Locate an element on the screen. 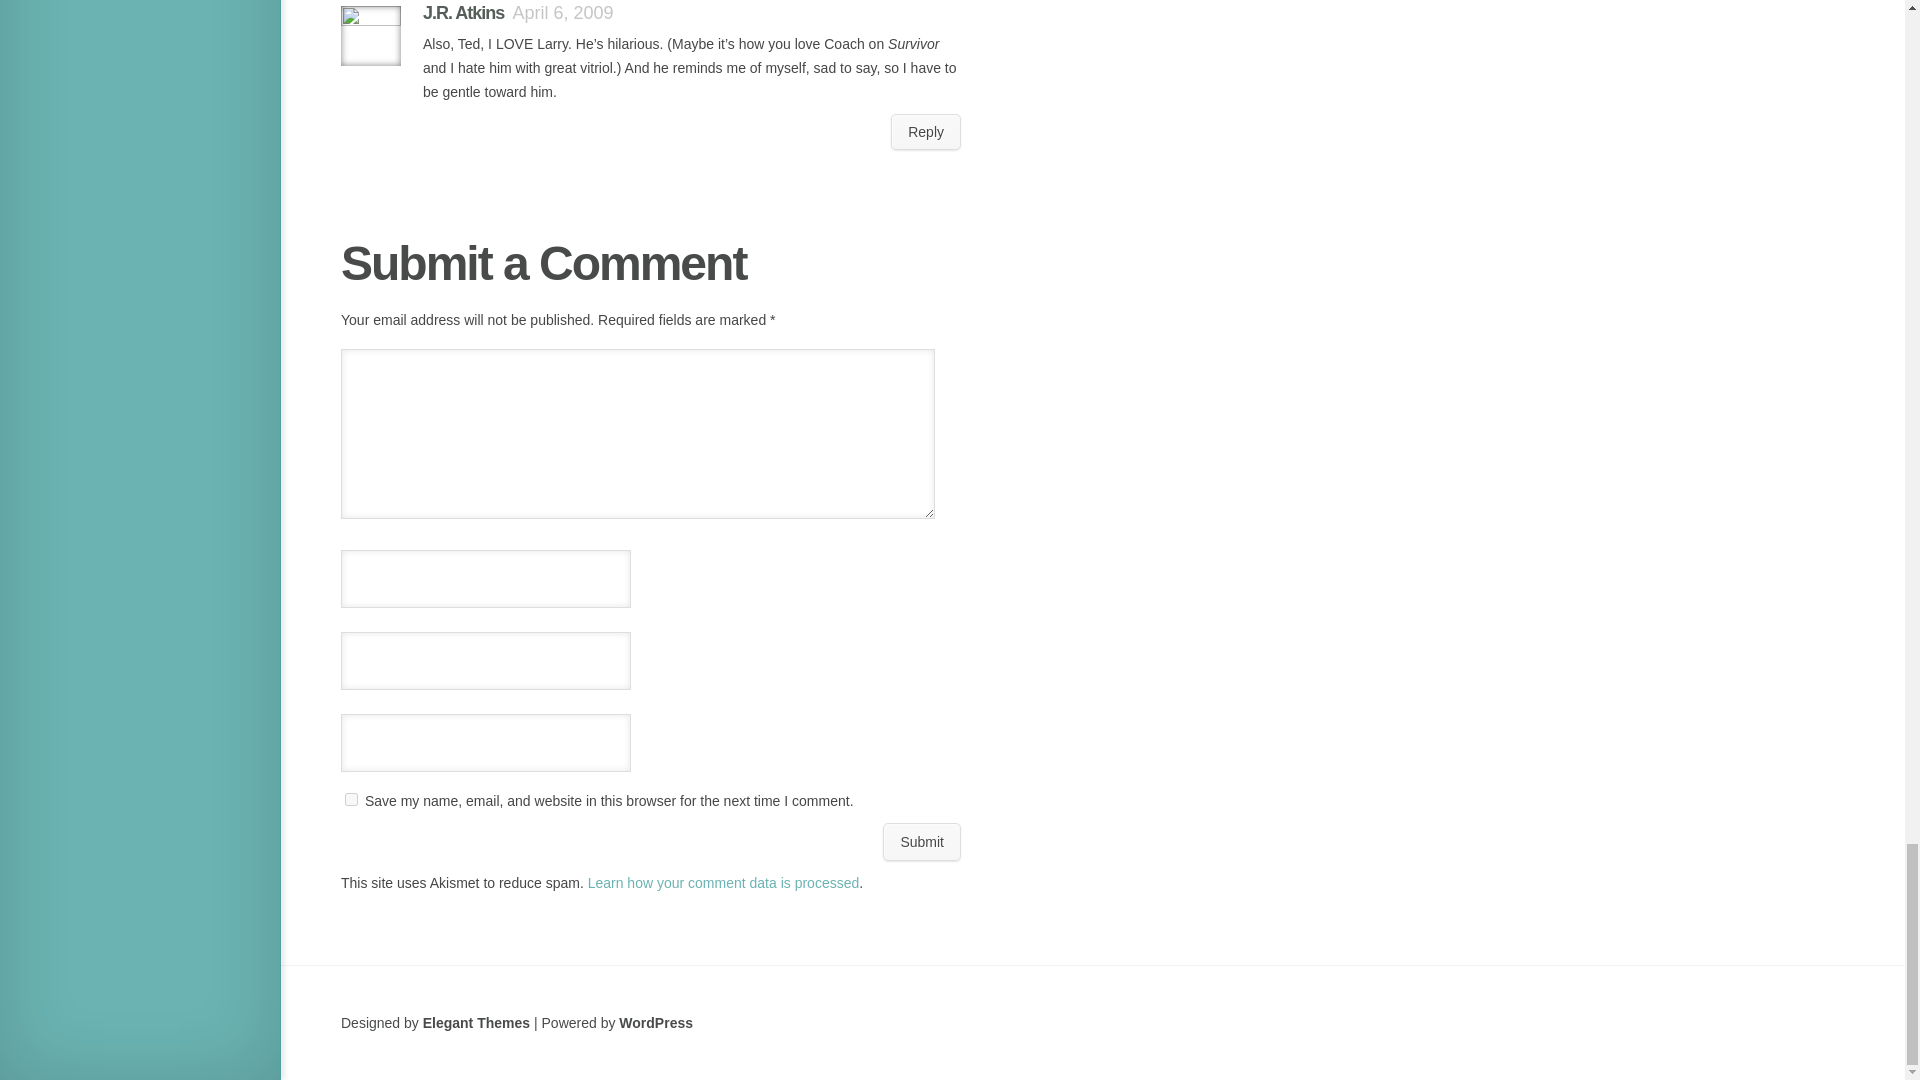  Learn how your comment data is processed is located at coordinates (724, 882).